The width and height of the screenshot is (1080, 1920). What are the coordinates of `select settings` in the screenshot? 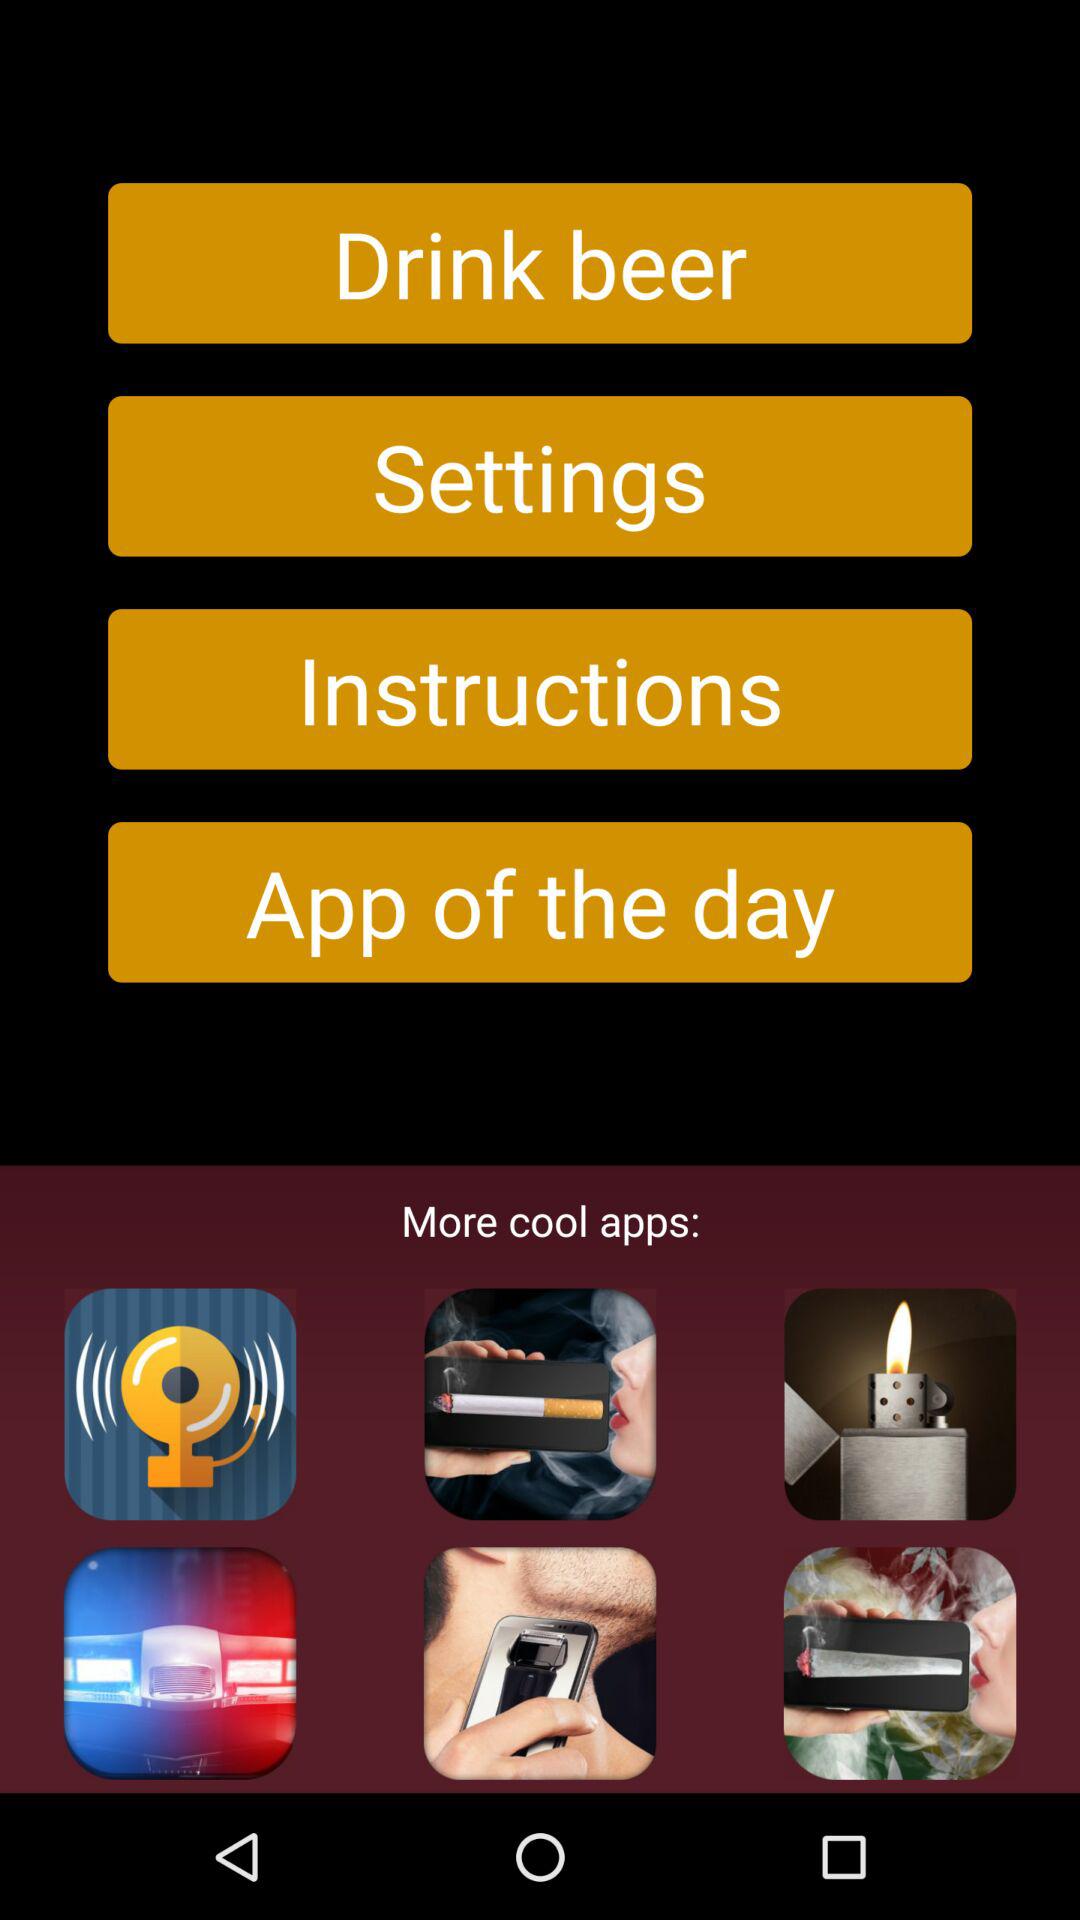 It's located at (540, 476).